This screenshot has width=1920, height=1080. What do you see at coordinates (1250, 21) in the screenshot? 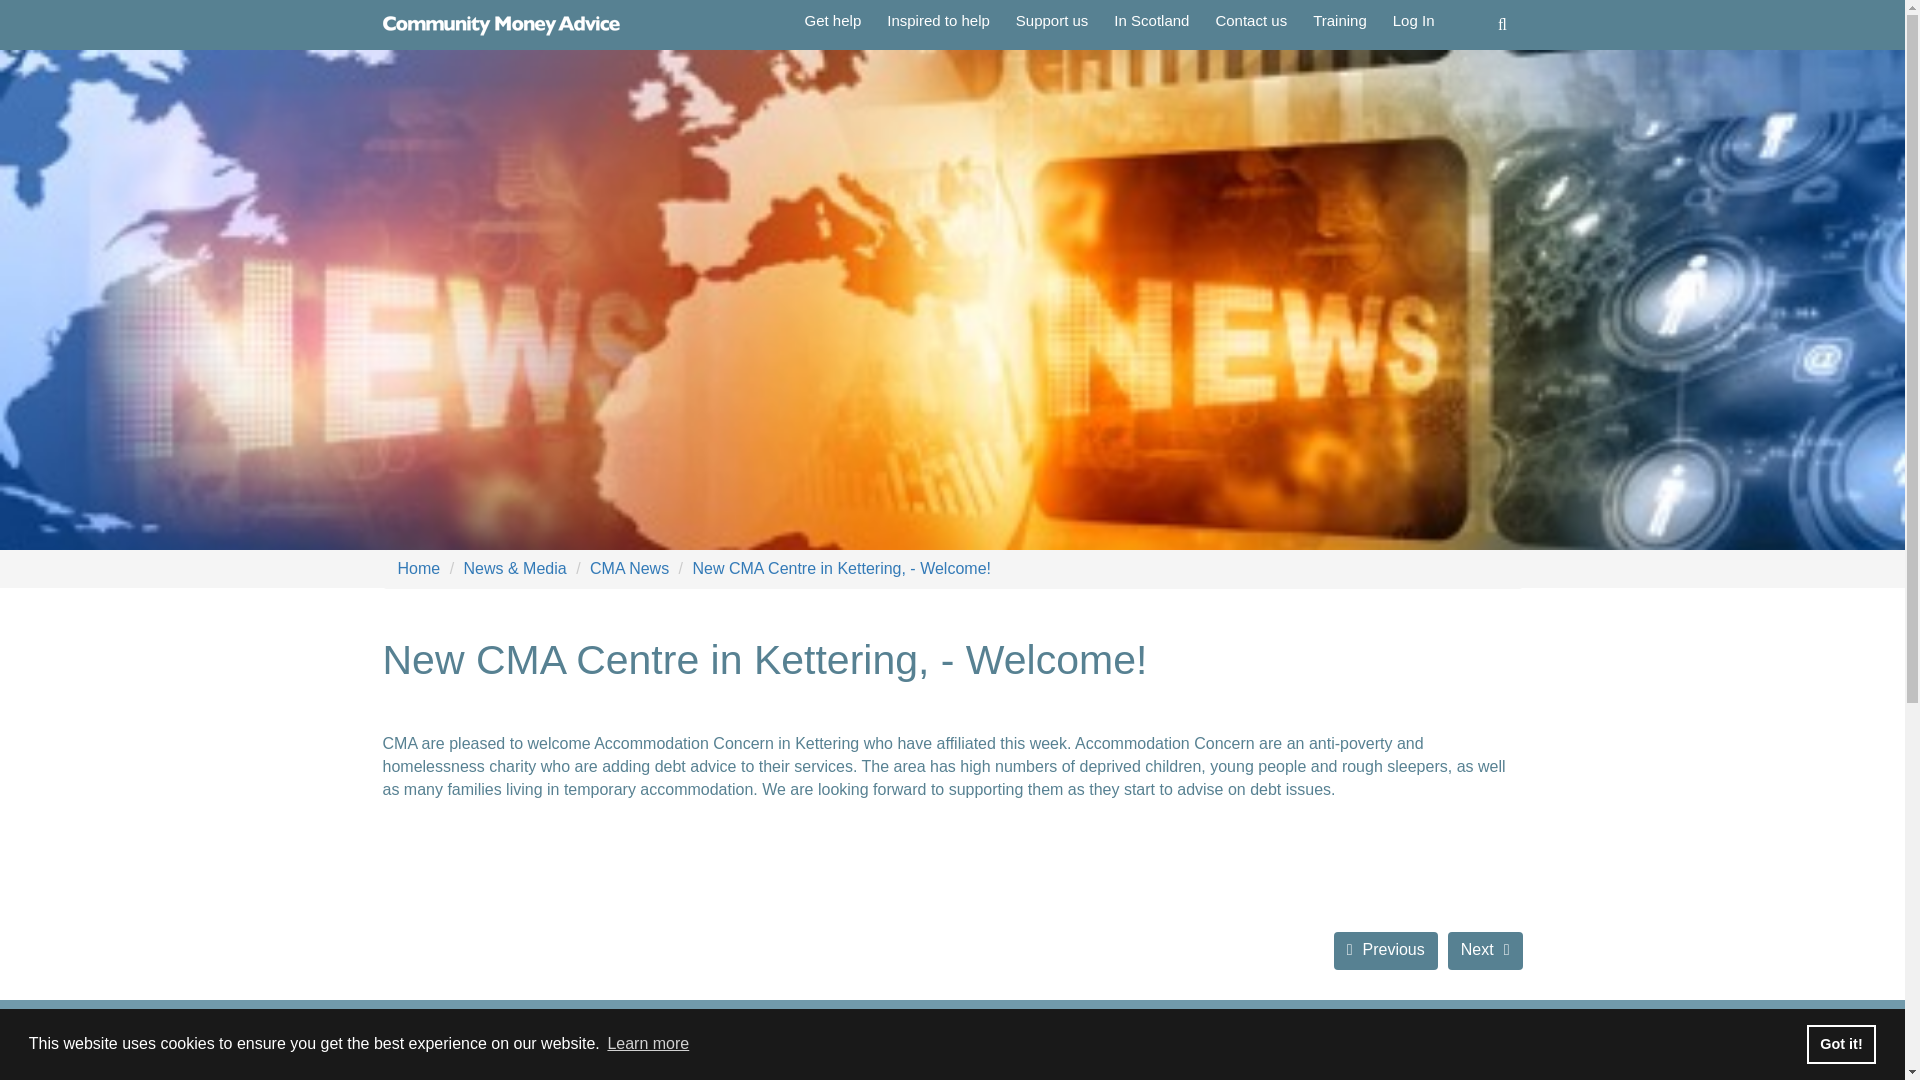
I see `Contact us` at bounding box center [1250, 21].